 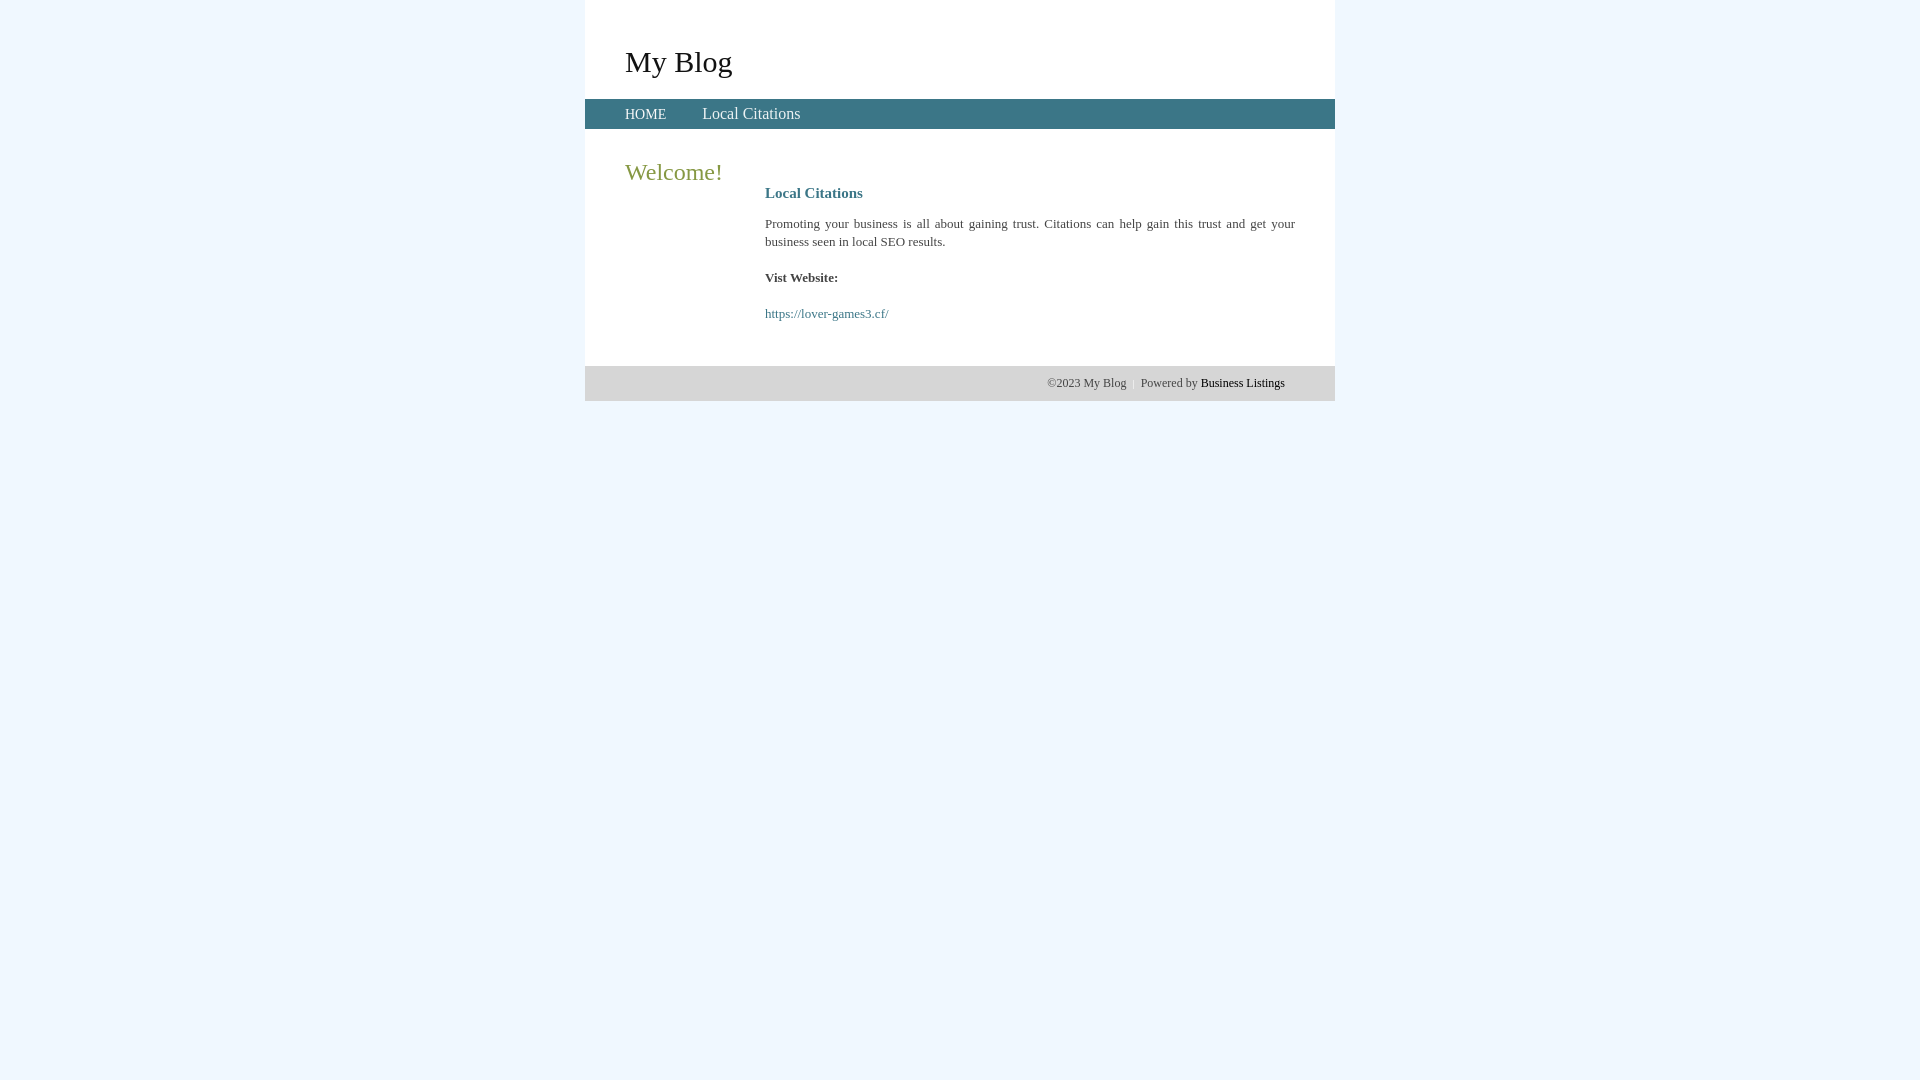 What do you see at coordinates (751, 114) in the screenshot?
I see `Local Citations` at bounding box center [751, 114].